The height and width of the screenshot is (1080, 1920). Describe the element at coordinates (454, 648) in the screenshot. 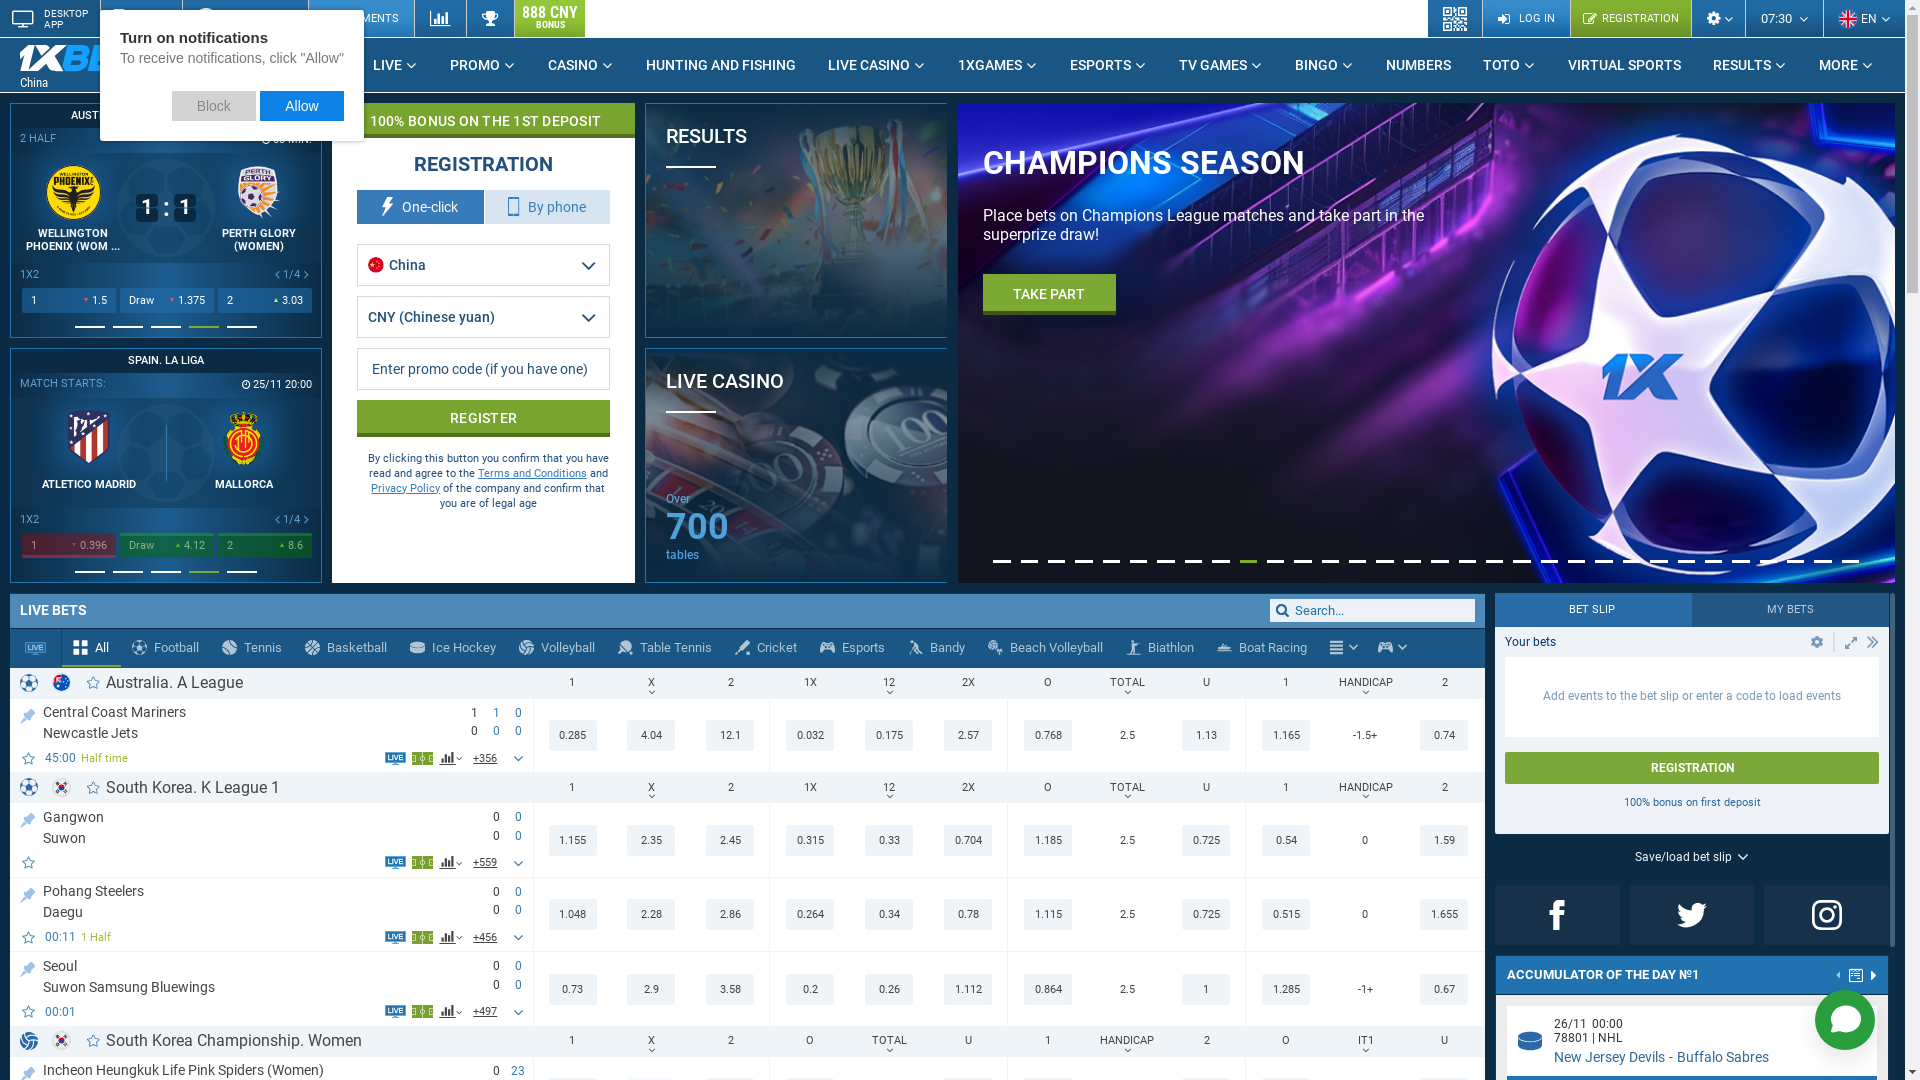

I see `Ice Hockey` at that location.